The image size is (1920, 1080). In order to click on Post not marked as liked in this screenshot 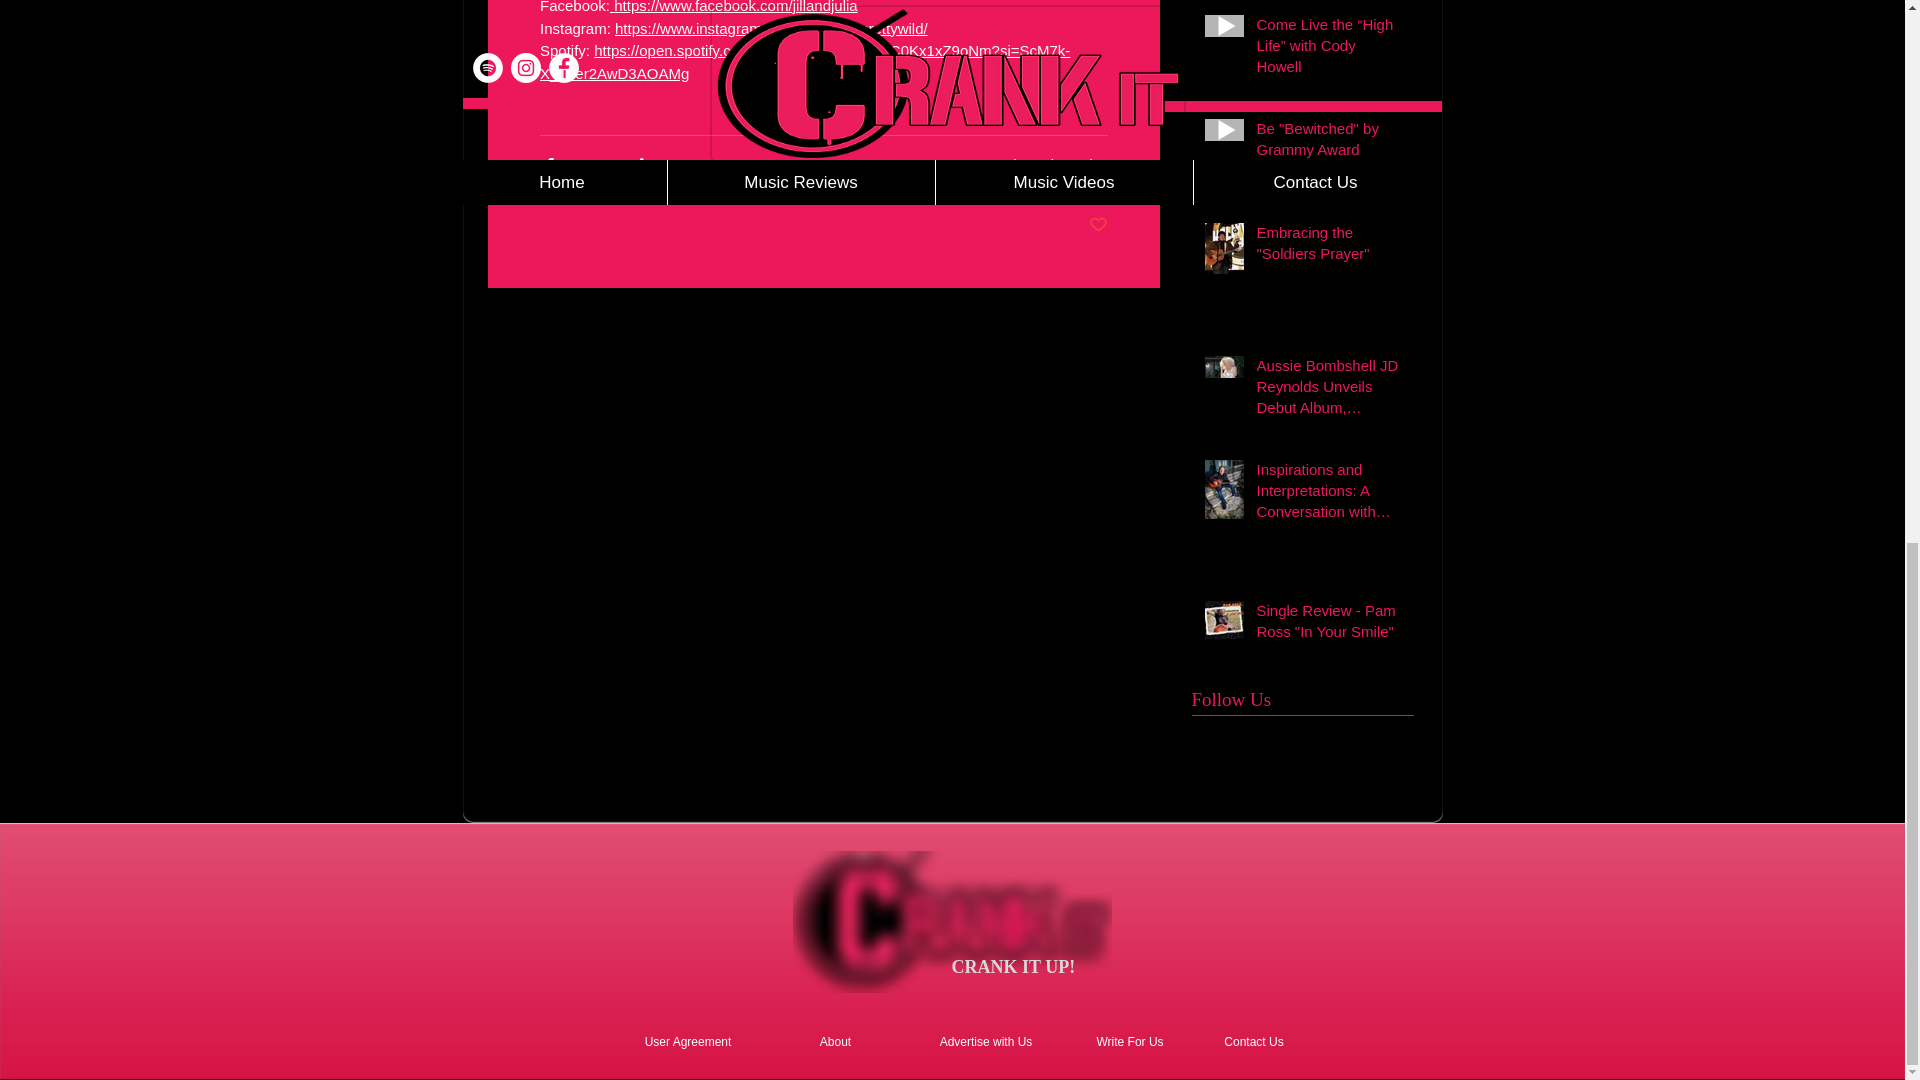, I will do `click(1098, 225)`.